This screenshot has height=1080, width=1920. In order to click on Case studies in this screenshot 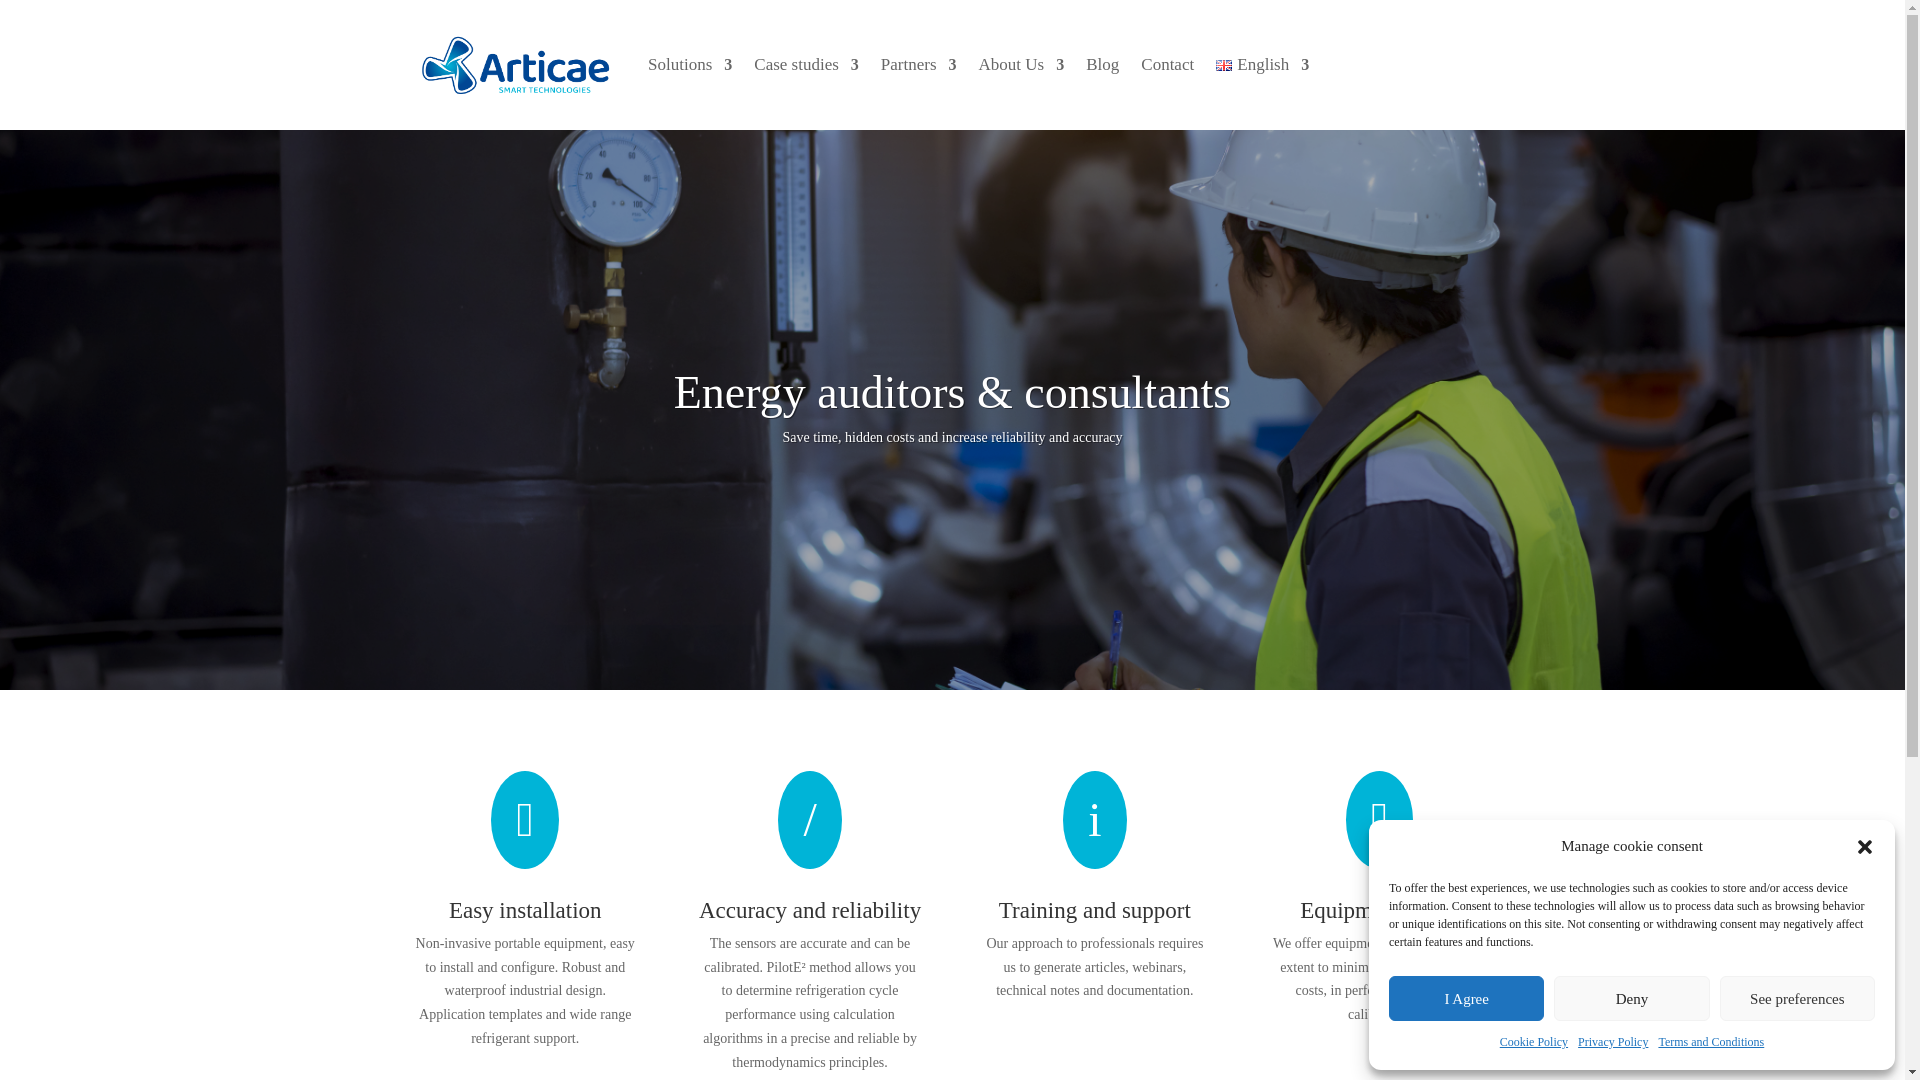, I will do `click(806, 64)`.